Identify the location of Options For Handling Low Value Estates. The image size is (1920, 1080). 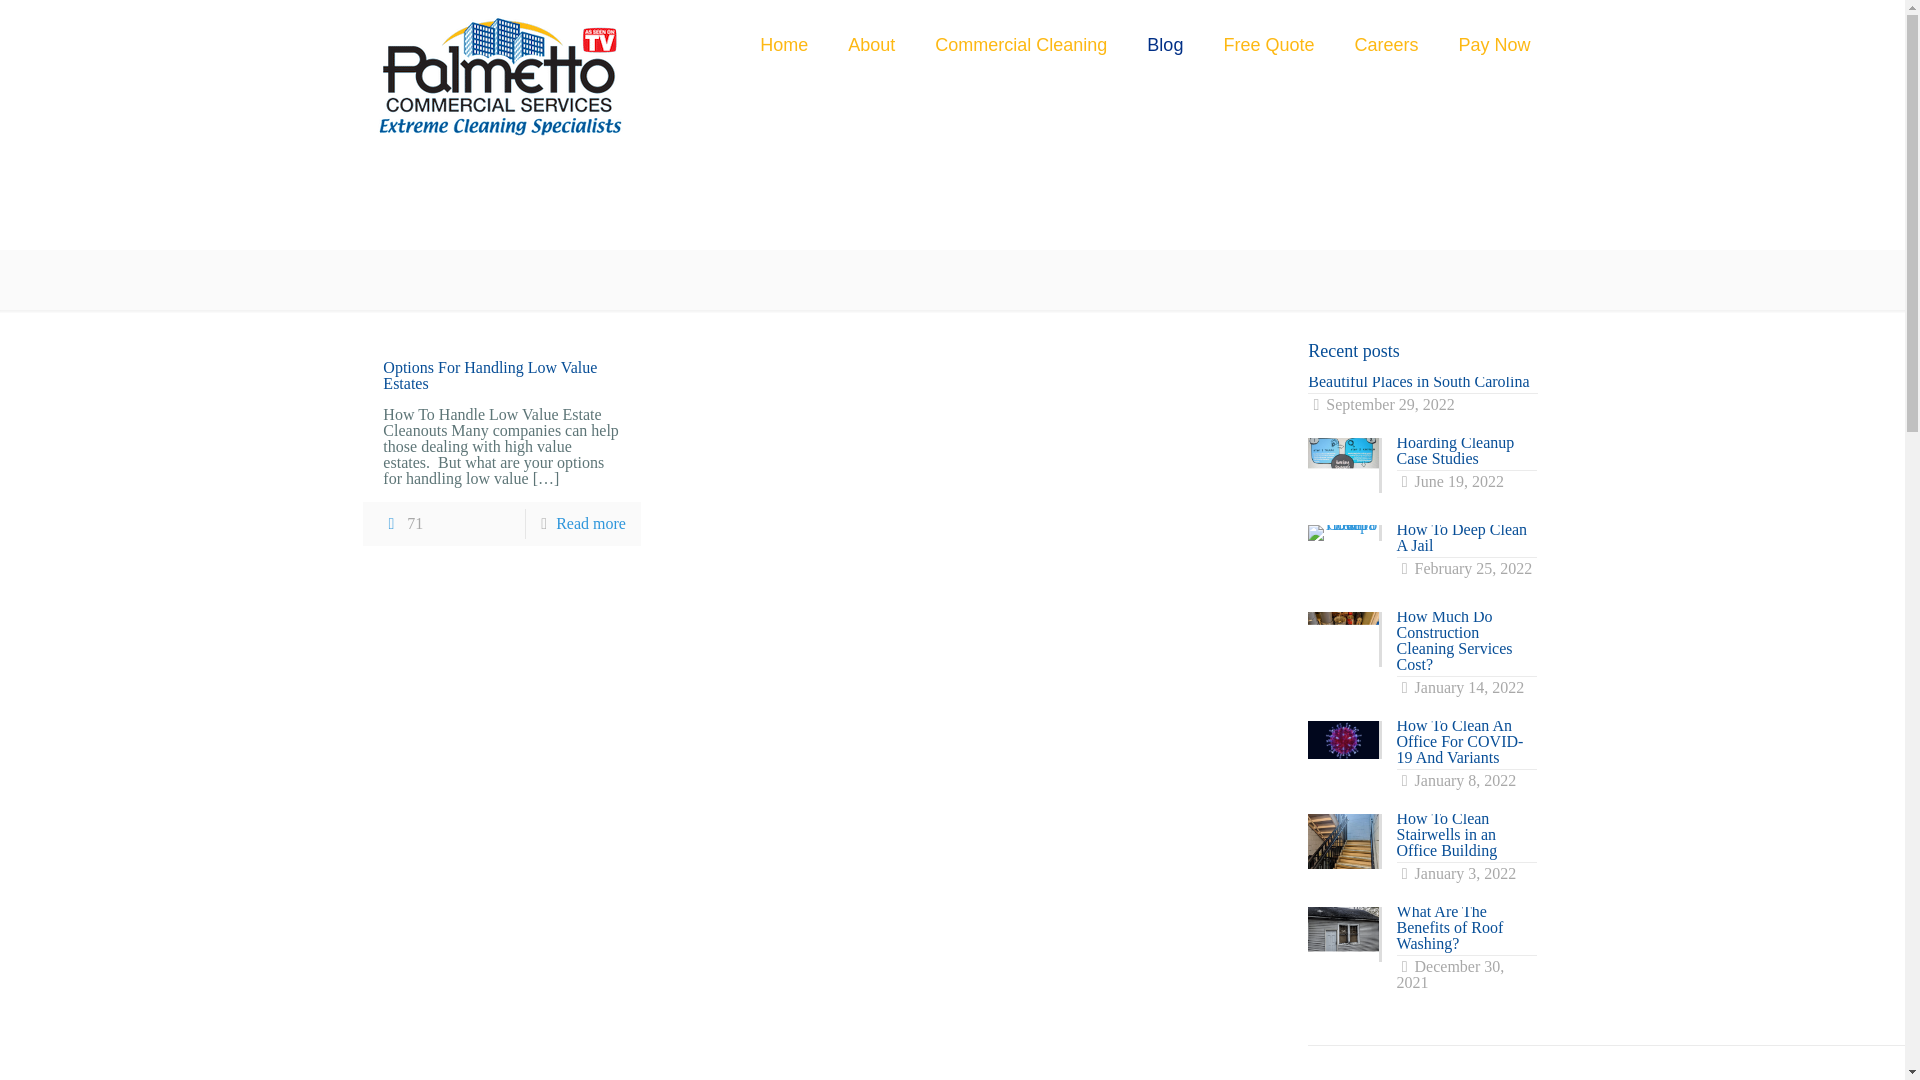
(490, 375).